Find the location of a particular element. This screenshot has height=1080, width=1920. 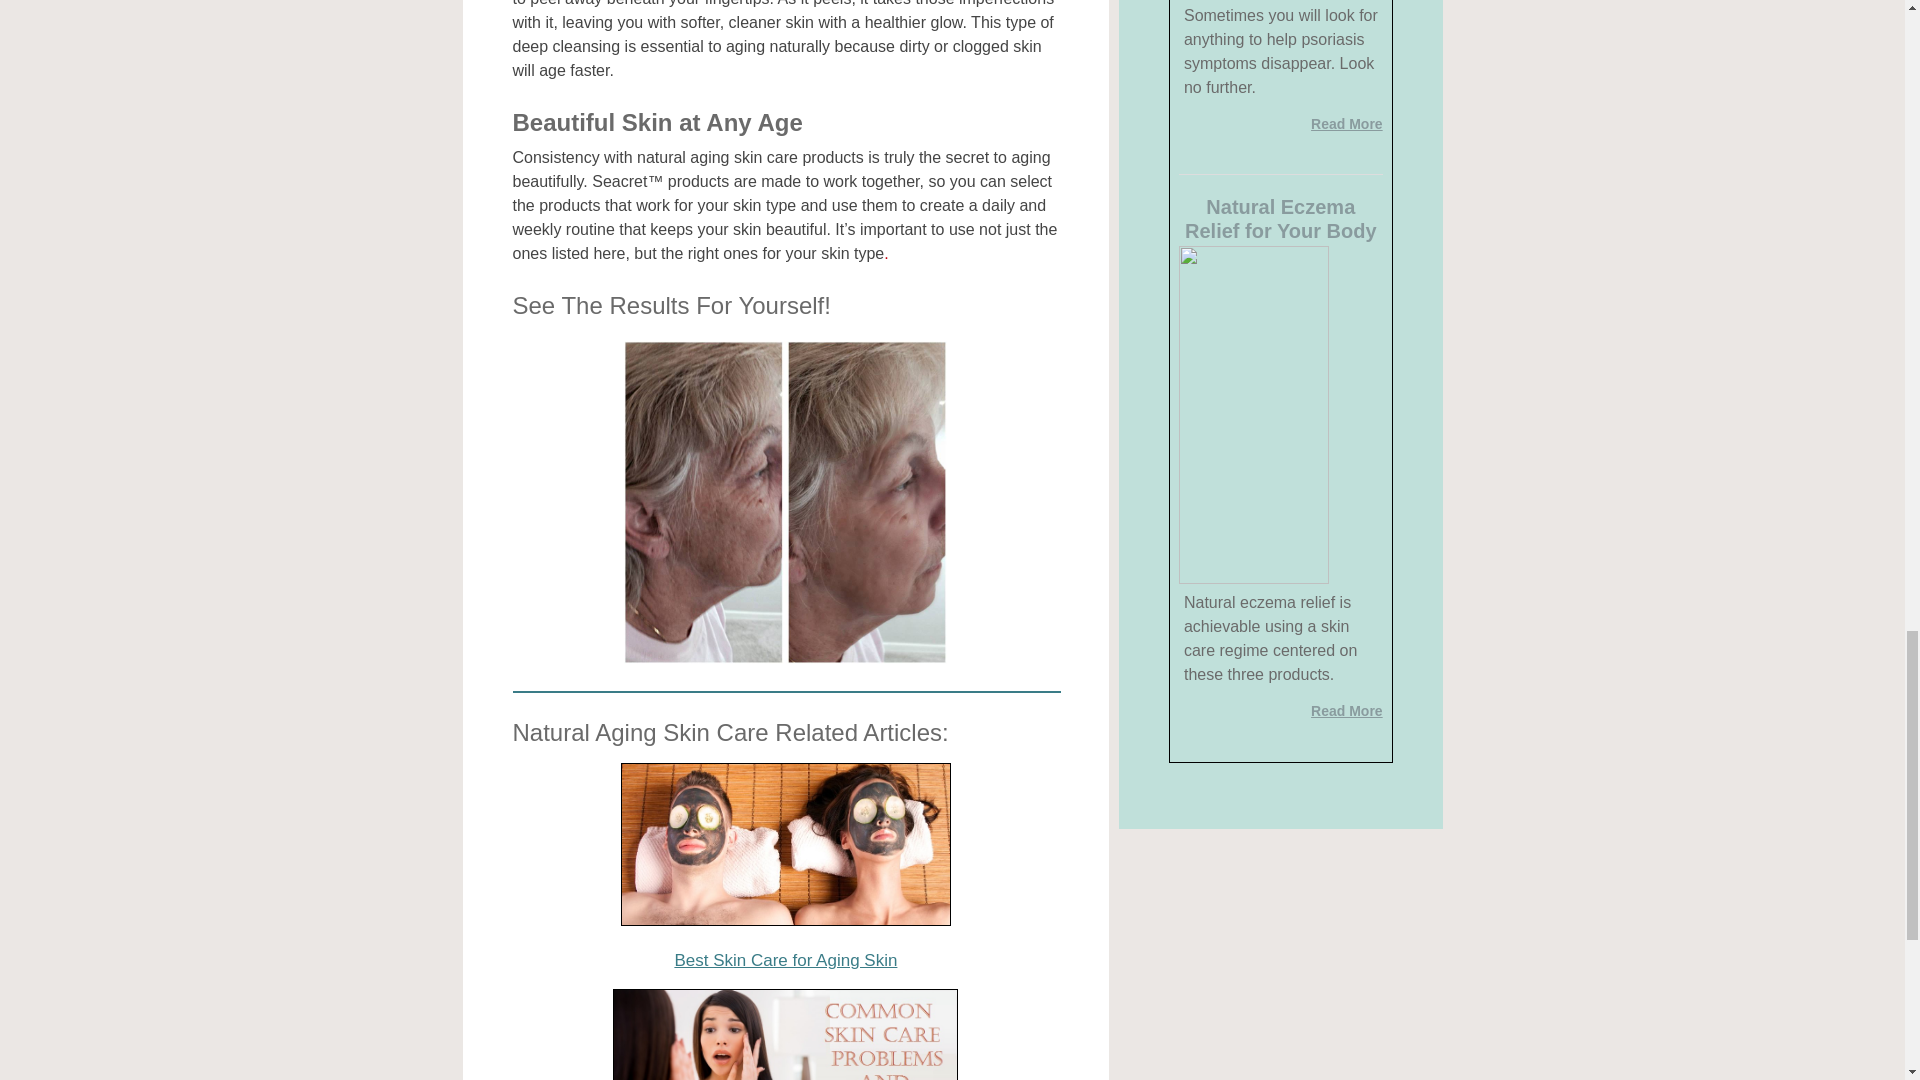

Natural Aging Skin Care Results is located at coordinates (785, 502).